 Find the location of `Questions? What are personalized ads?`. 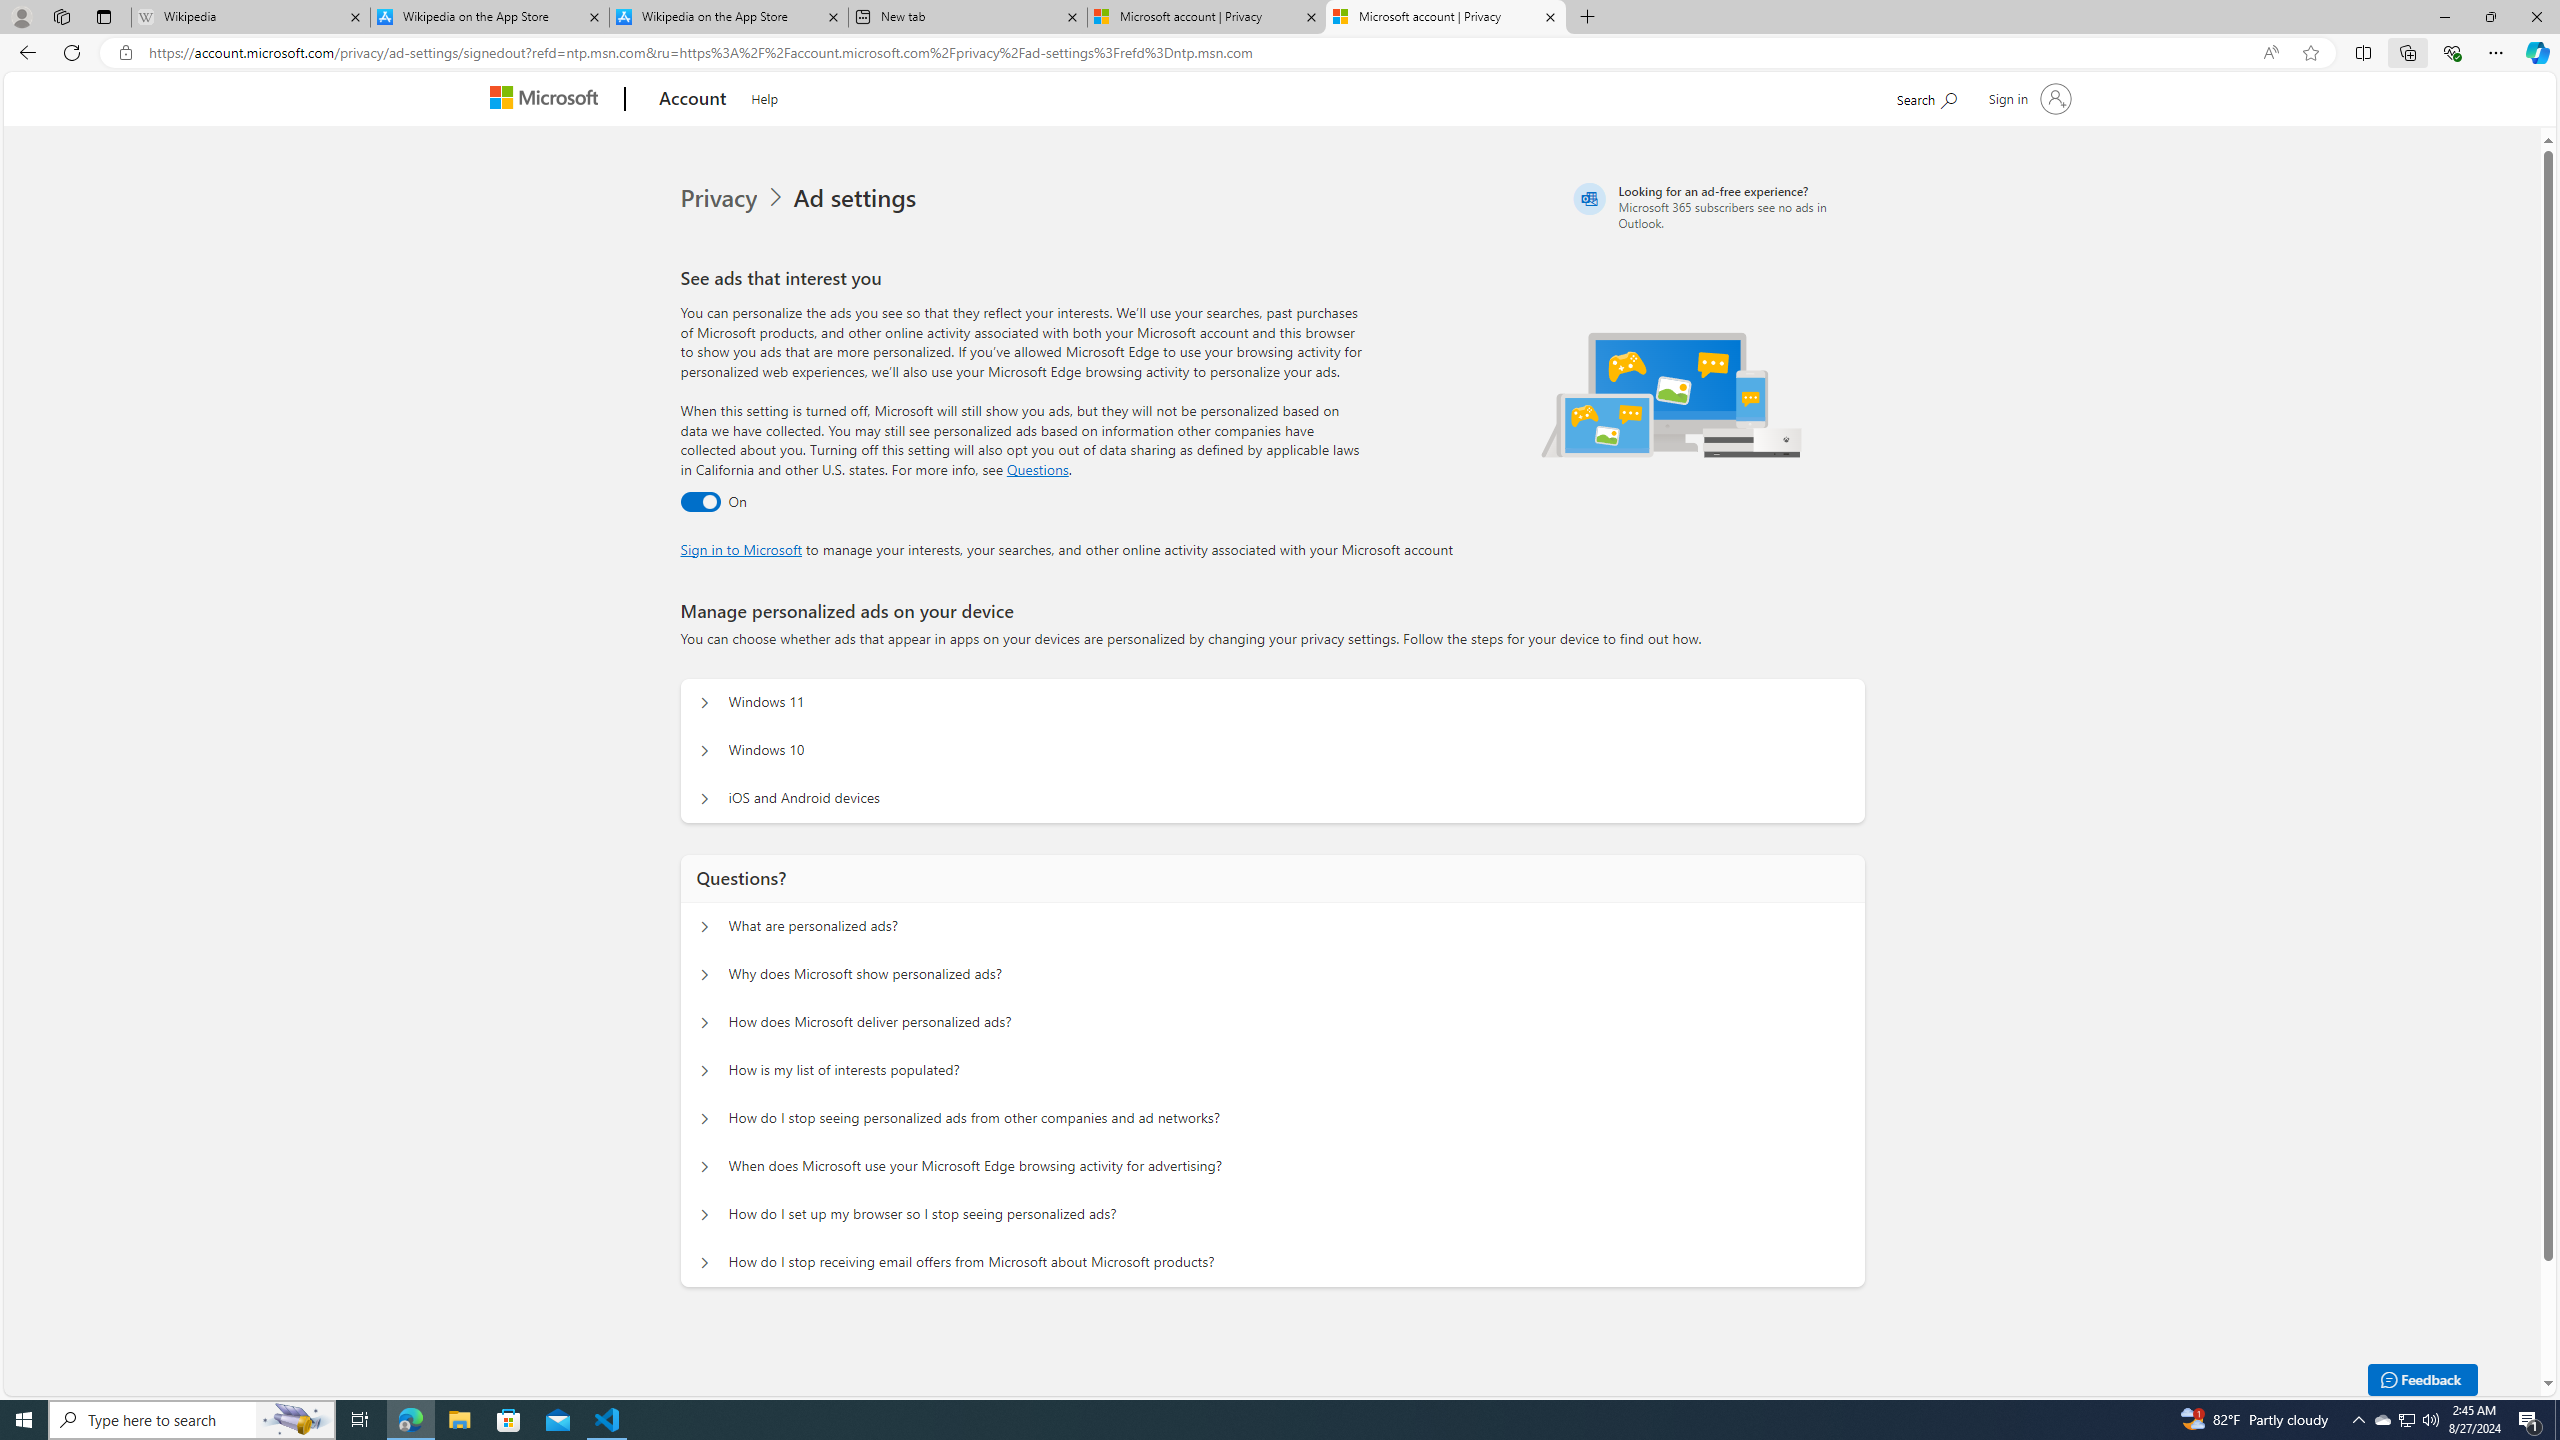

Questions? What are personalized ads? is located at coordinates (705, 926).